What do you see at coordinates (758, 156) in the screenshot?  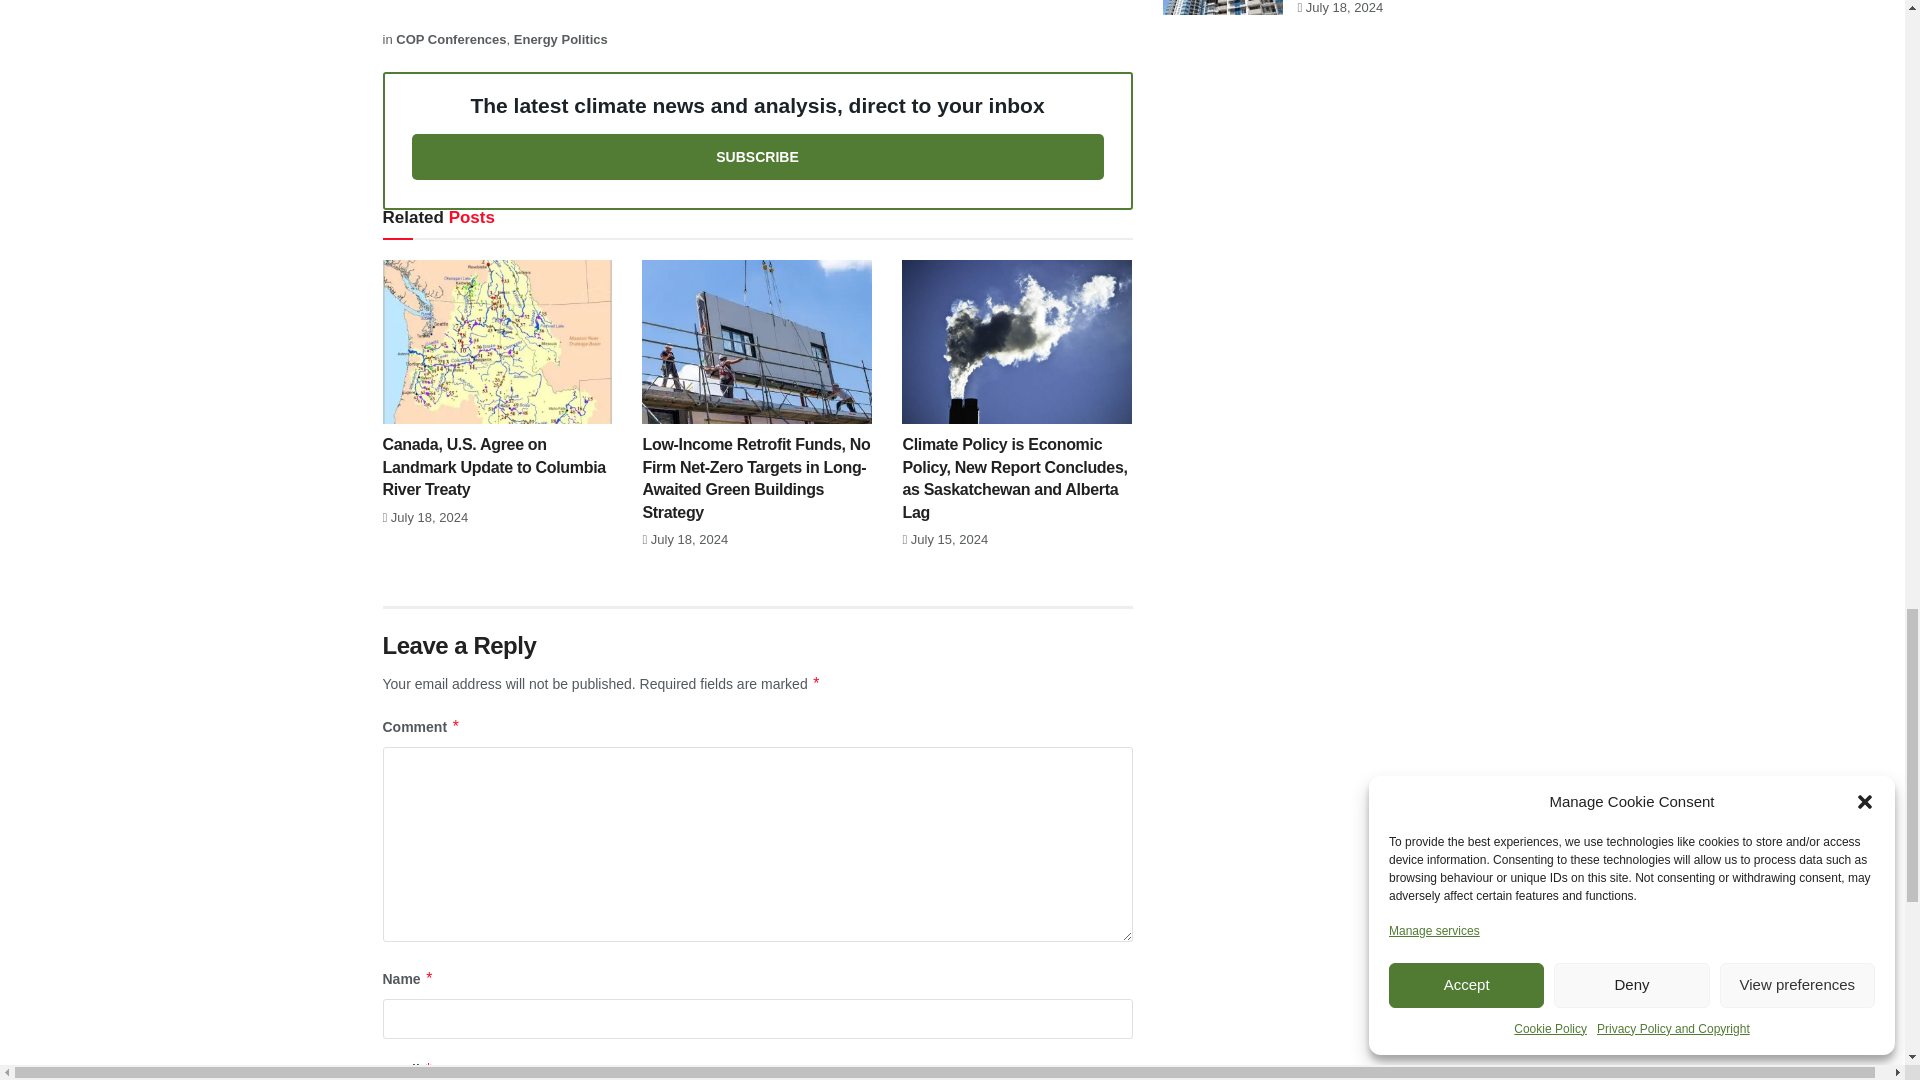 I see `View Subscription Options` at bounding box center [758, 156].